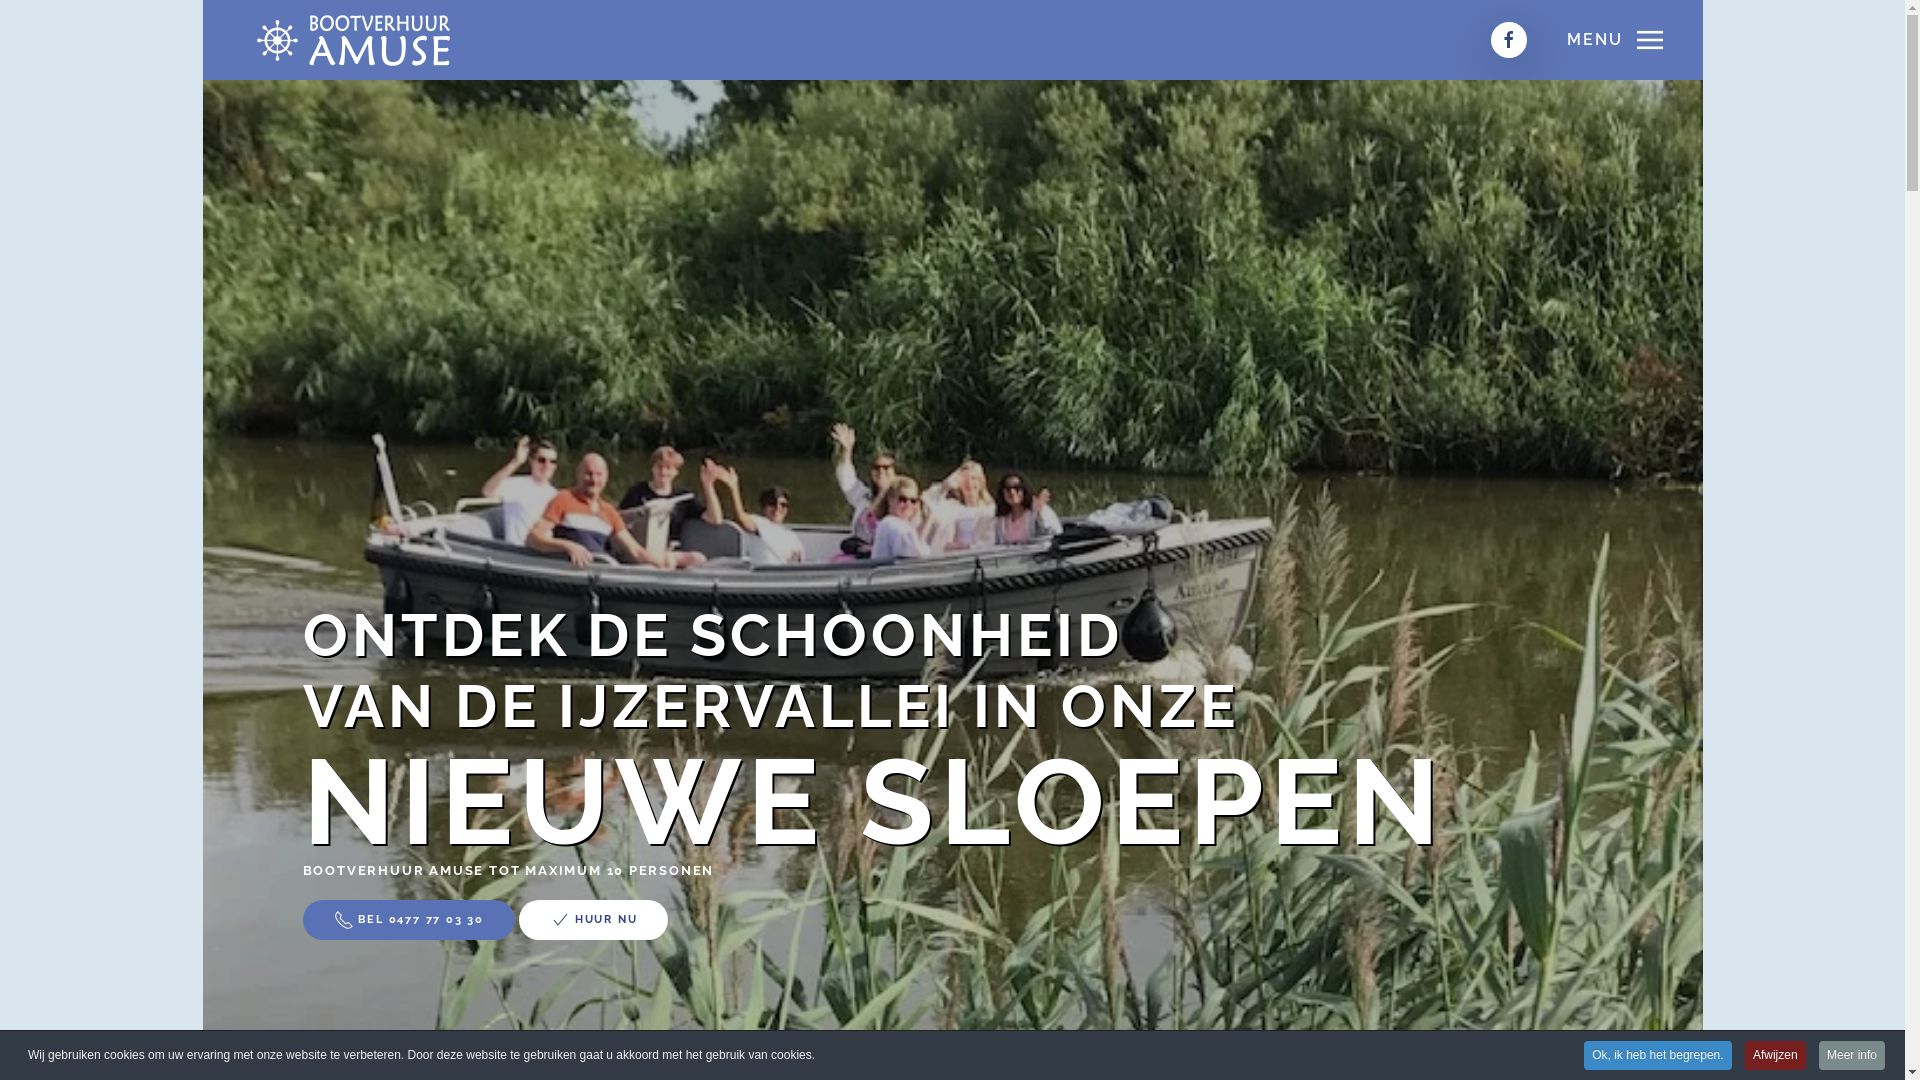 Image resolution: width=1920 pixels, height=1080 pixels. What do you see at coordinates (1658, 1056) in the screenshot?
I see `Ok, ik heb het begrepen.` at bounding box center [1658, 1056].